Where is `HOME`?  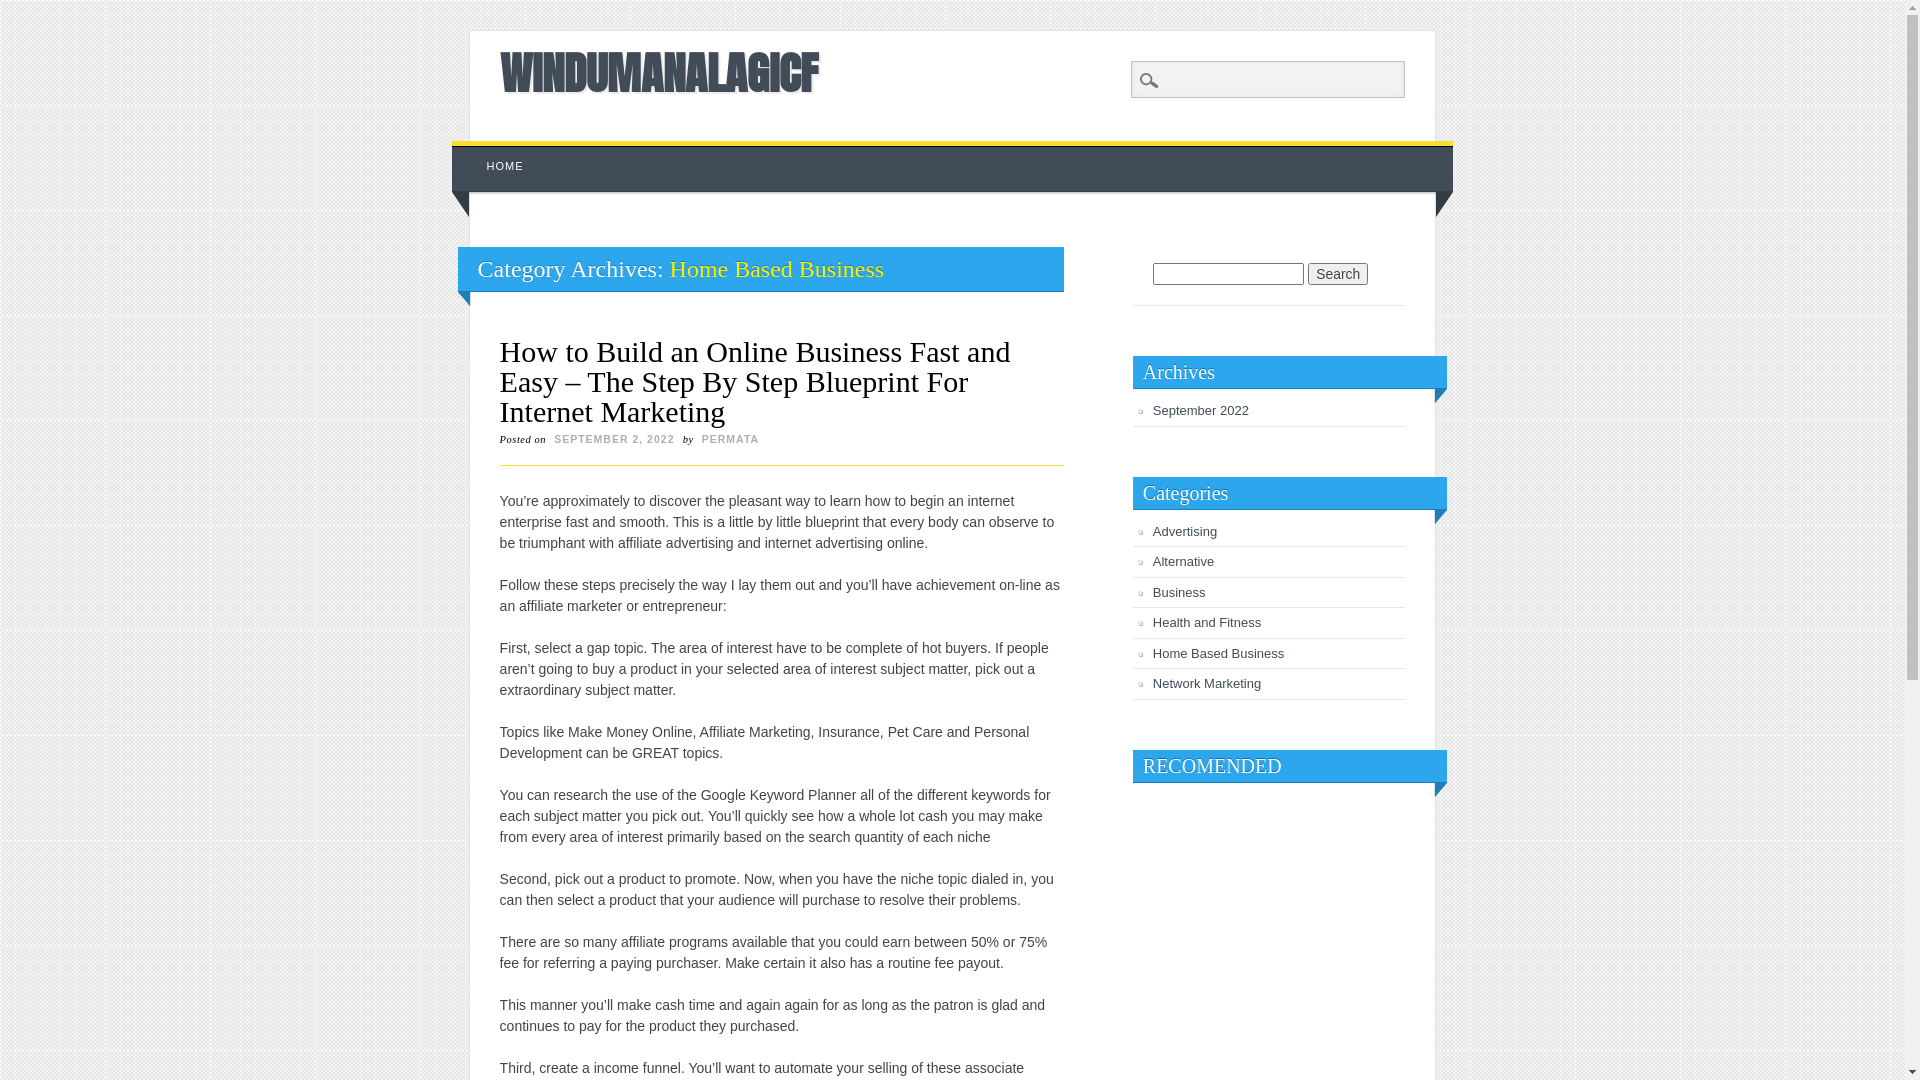 HOME is located at coordinates (506, 166).